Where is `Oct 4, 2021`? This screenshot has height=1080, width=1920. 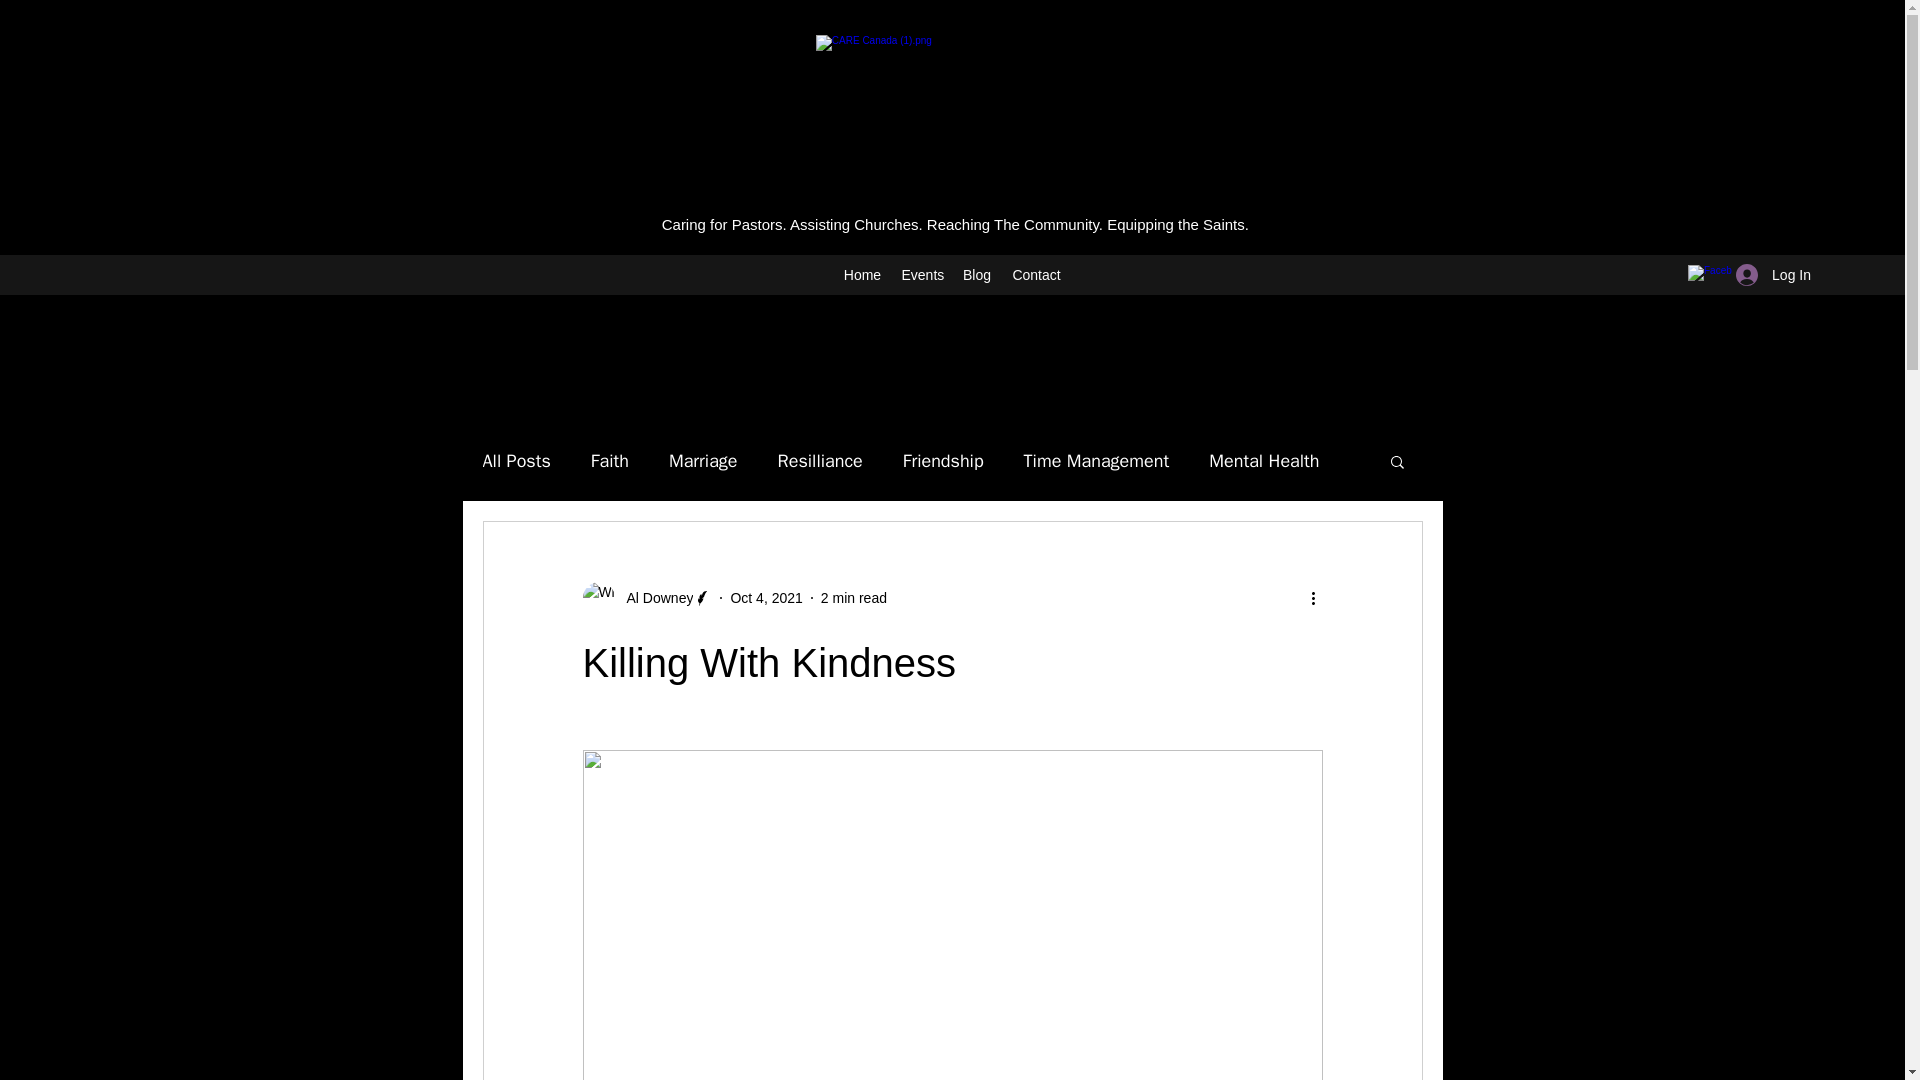 Oct 4, 2021 is located at coordinates (766, 597).